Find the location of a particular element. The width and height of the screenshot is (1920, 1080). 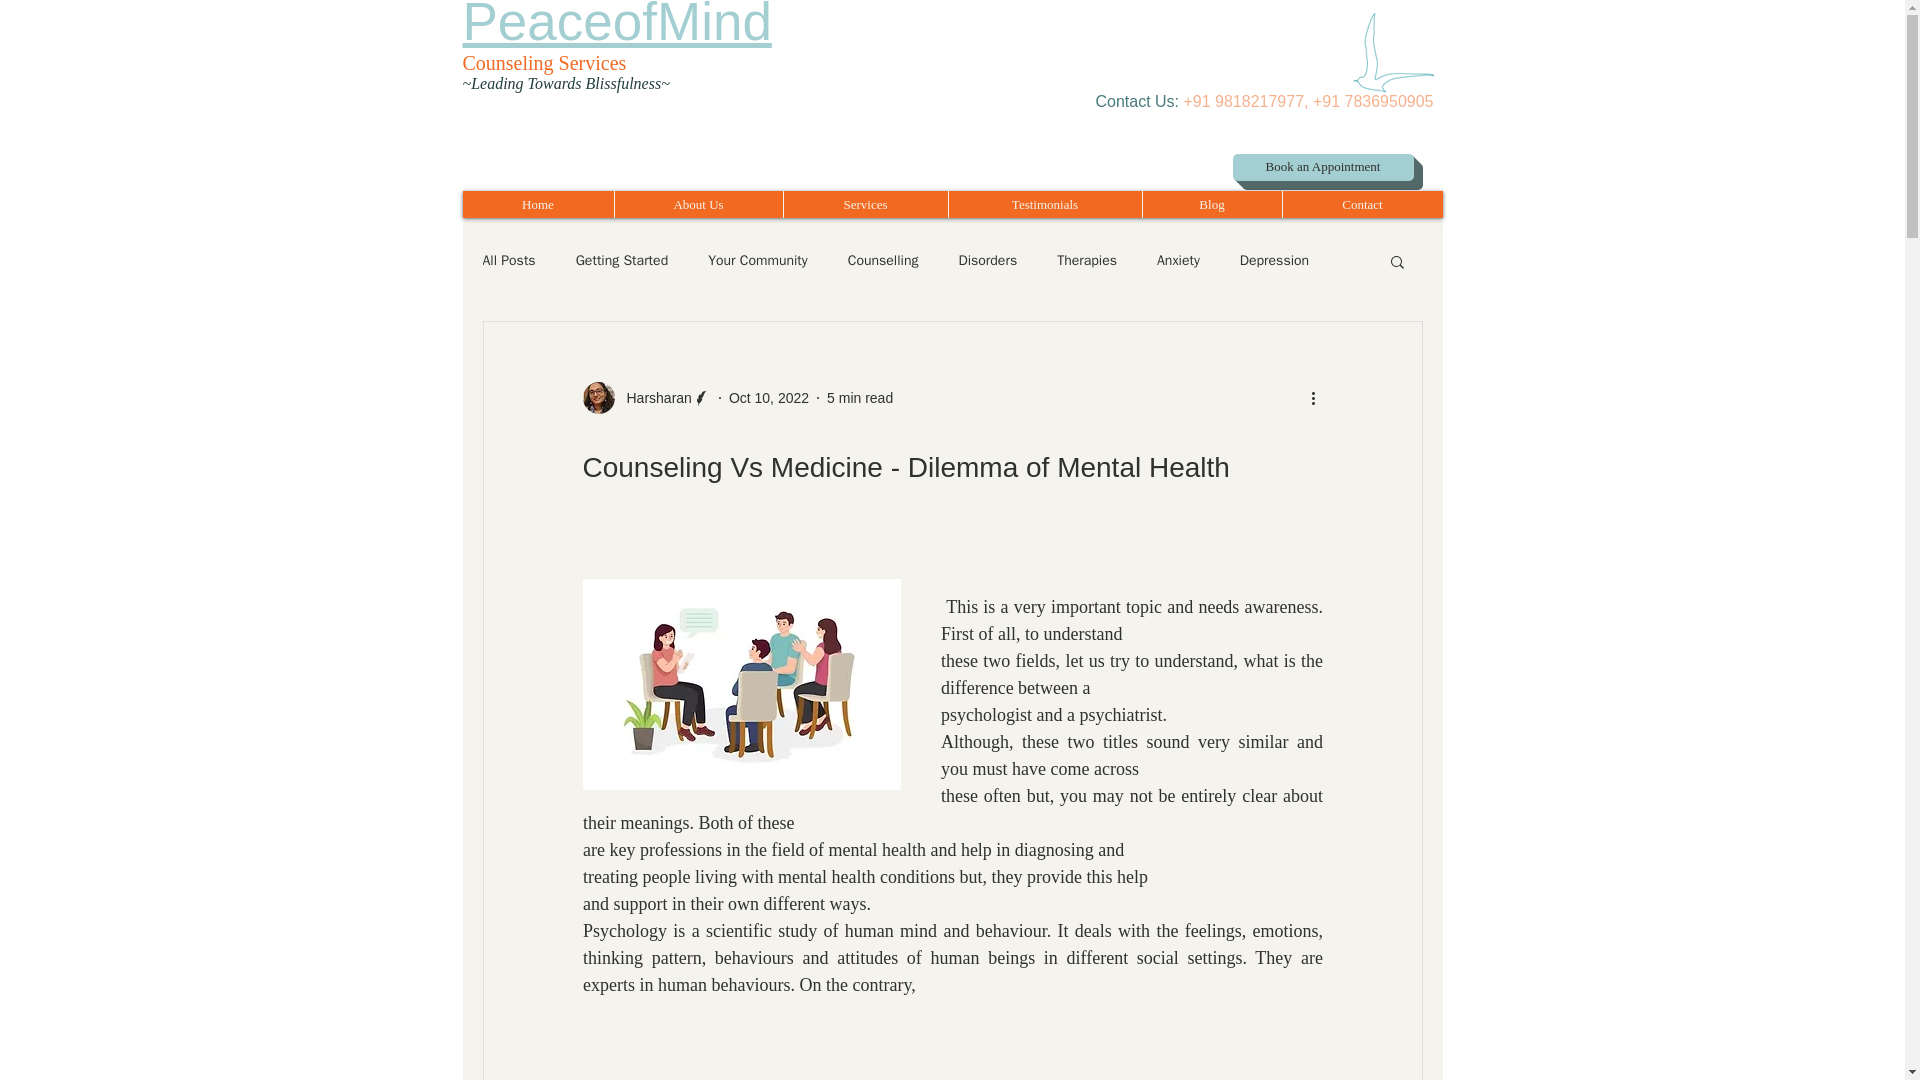

All Posts is located at coordinates (508, 260).